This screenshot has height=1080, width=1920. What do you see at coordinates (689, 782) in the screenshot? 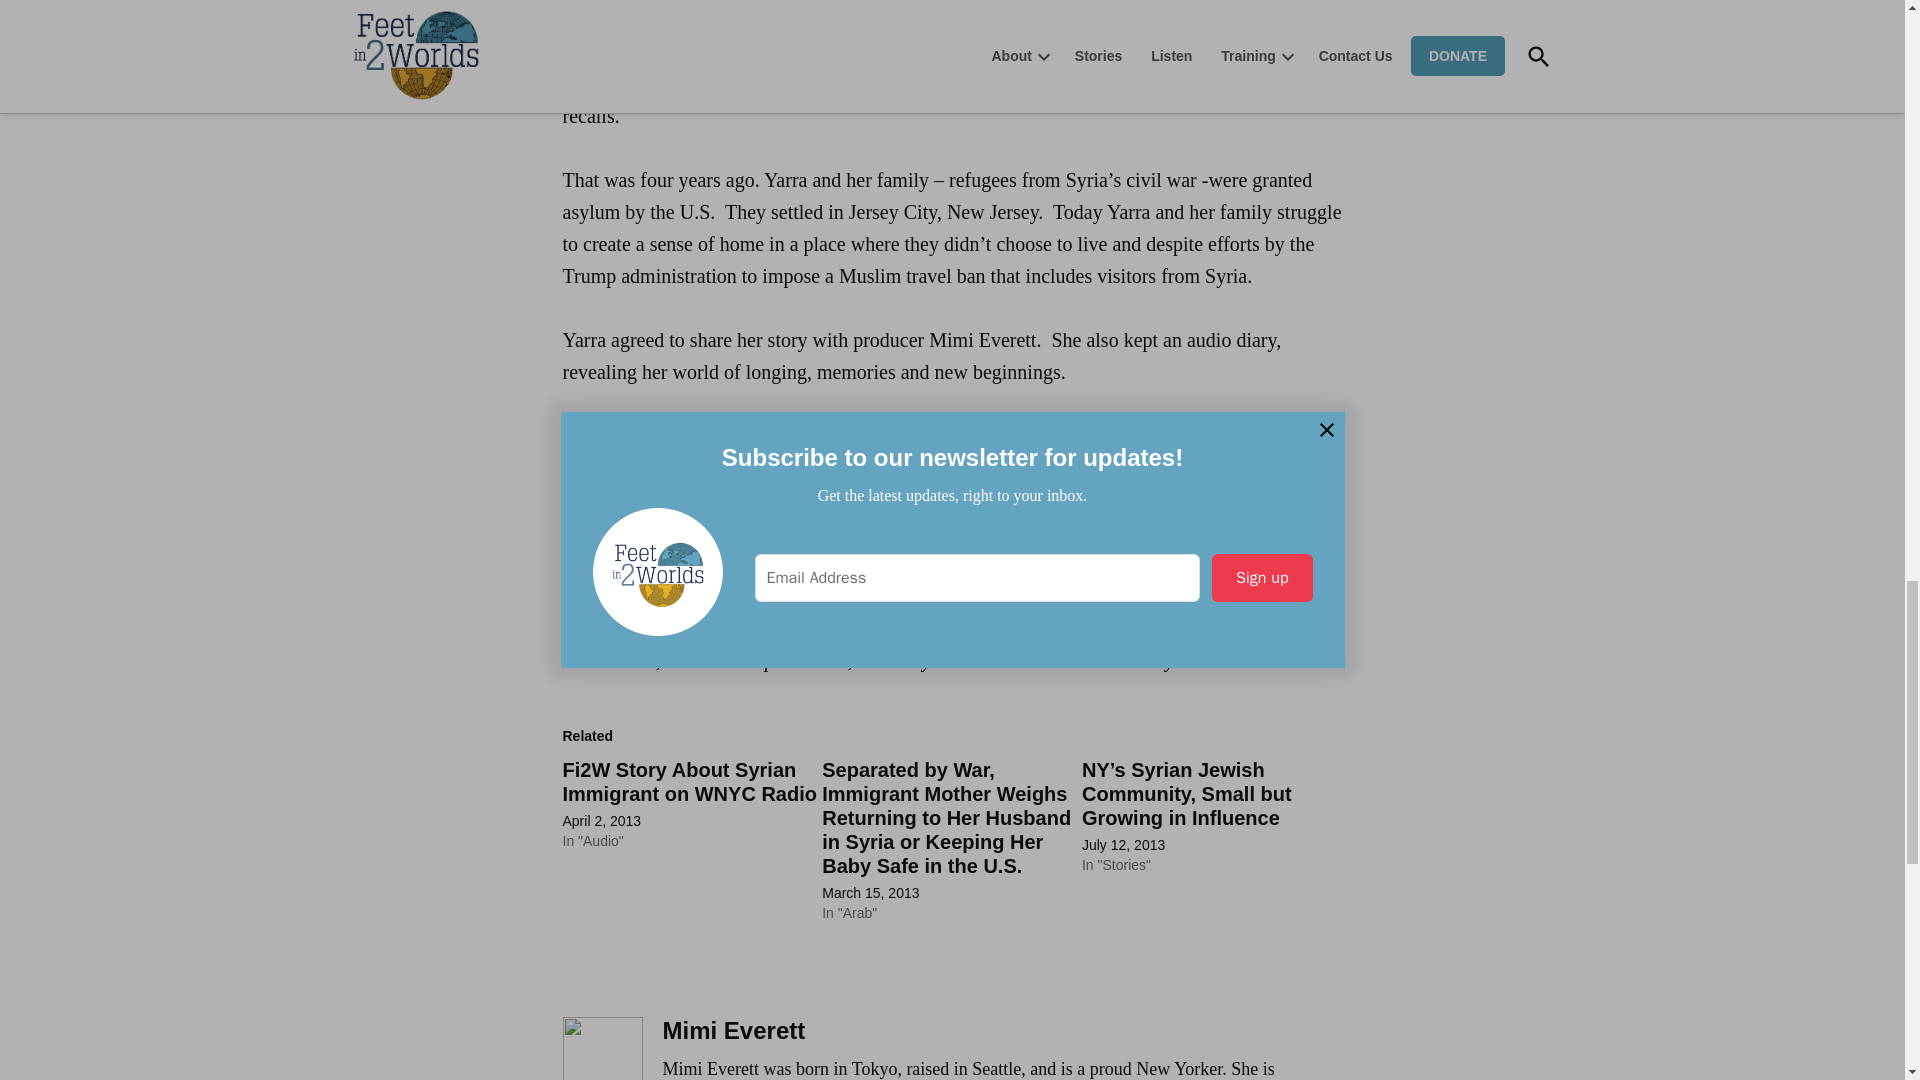
I see `Fi2W Story About Syrian Immigrant on WNYC Radio` at bounding box center [689, 782].